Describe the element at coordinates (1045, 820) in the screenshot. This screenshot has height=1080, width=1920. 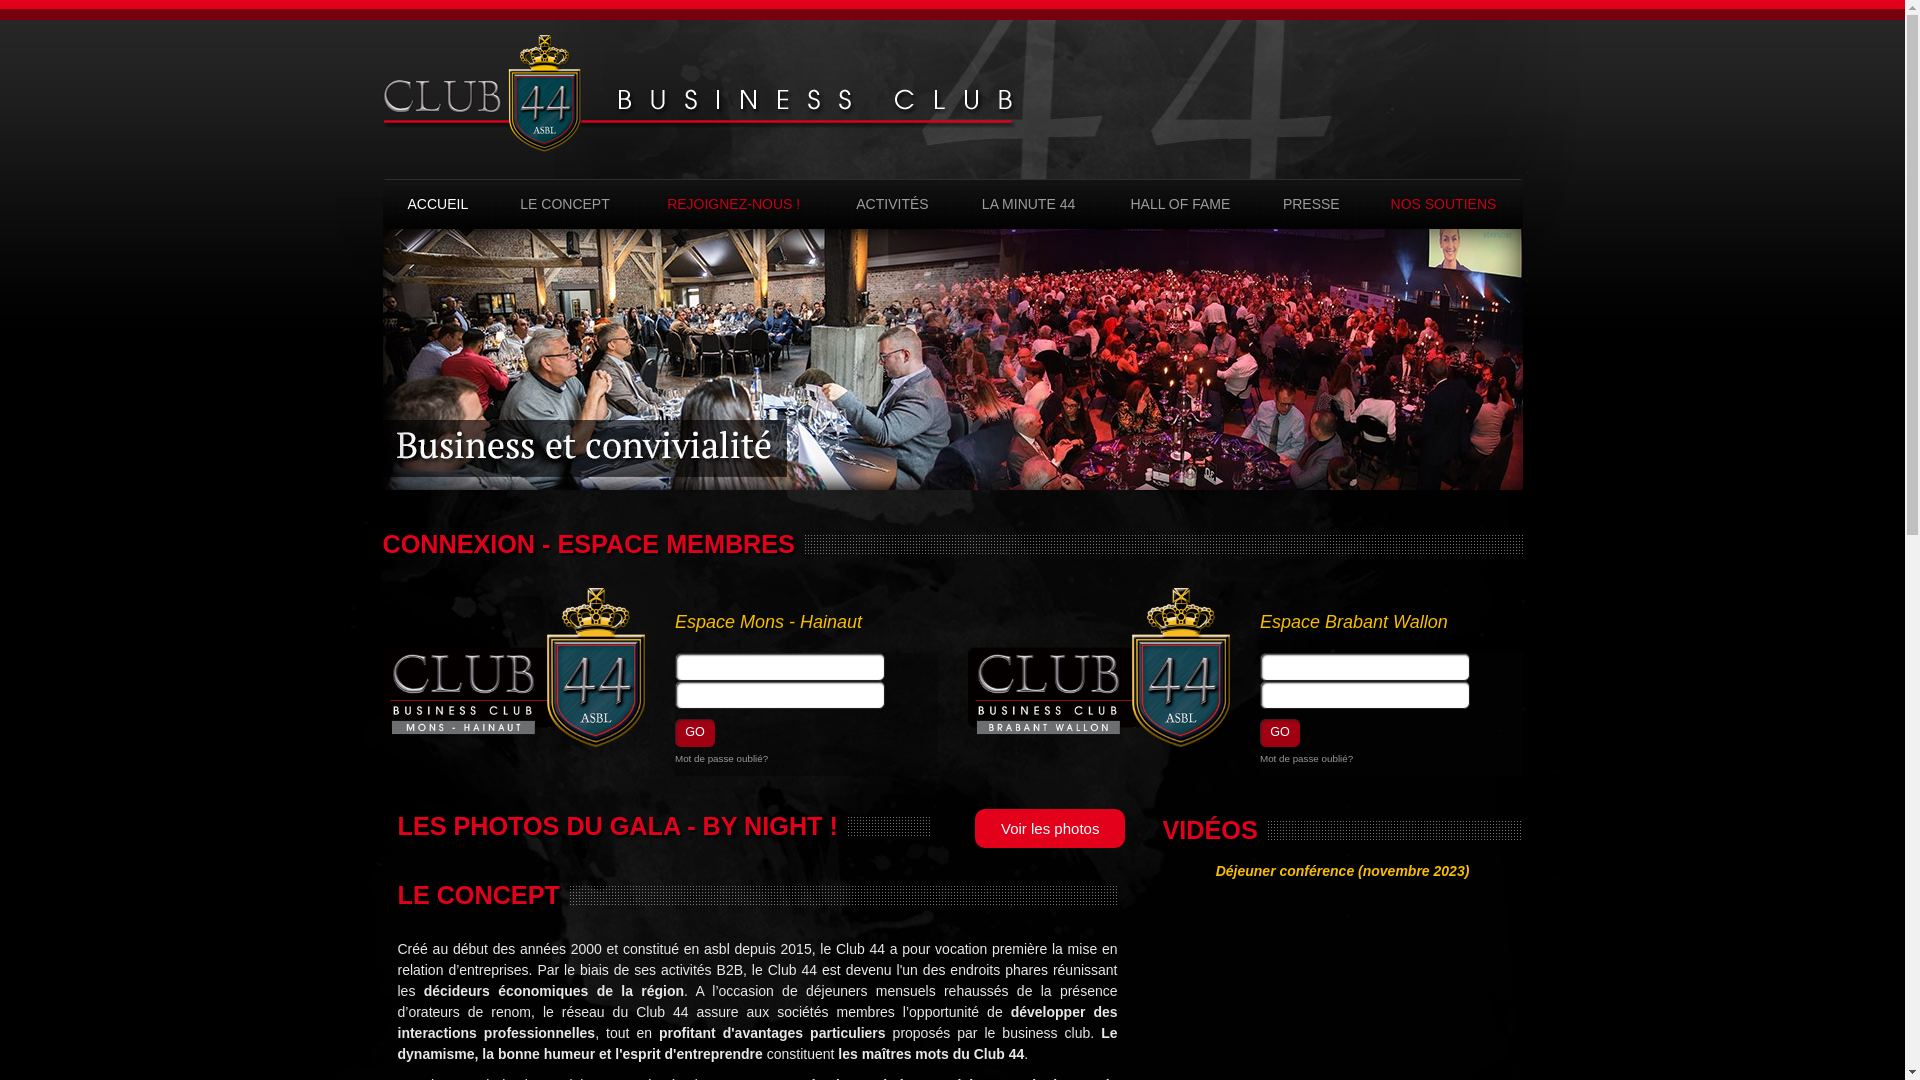
I see `Voir les photos` at that location.